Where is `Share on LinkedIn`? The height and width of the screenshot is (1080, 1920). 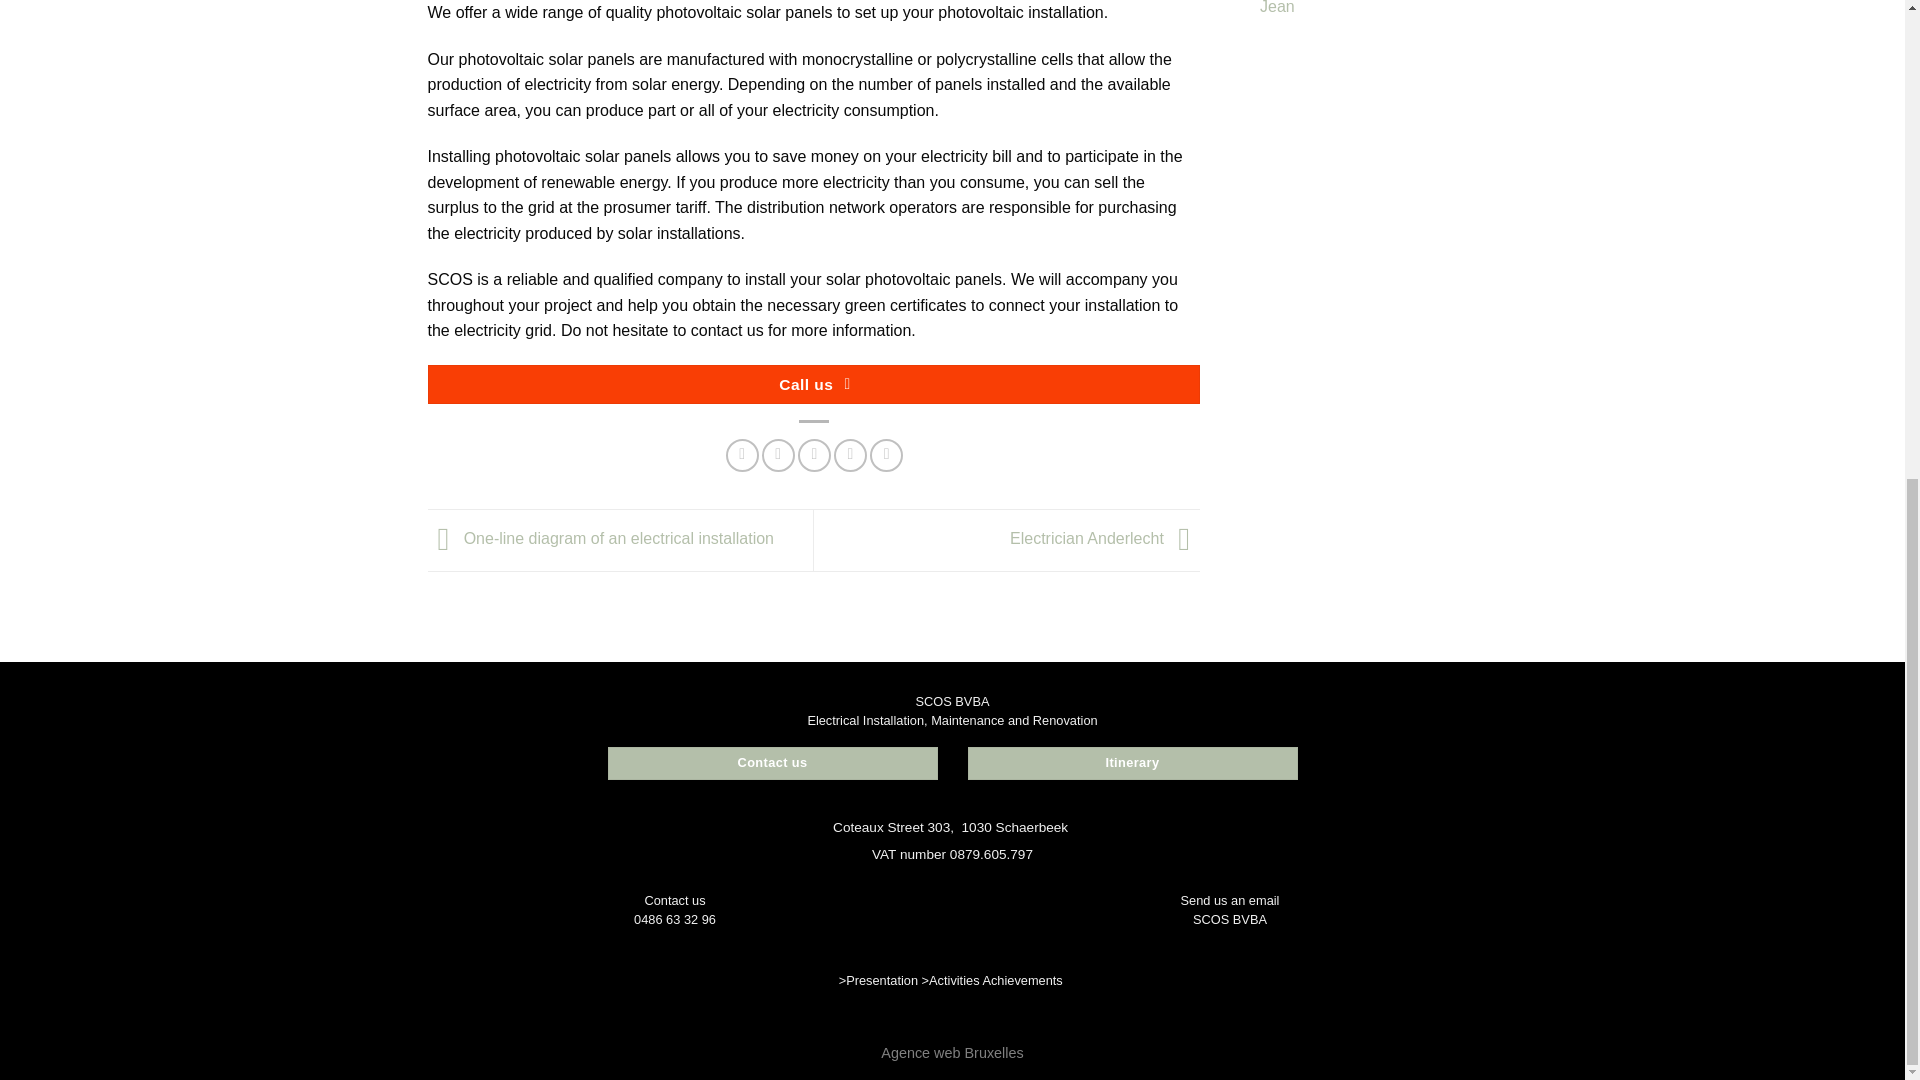
Share on LinkedIn is located at coordinates (886, 454).